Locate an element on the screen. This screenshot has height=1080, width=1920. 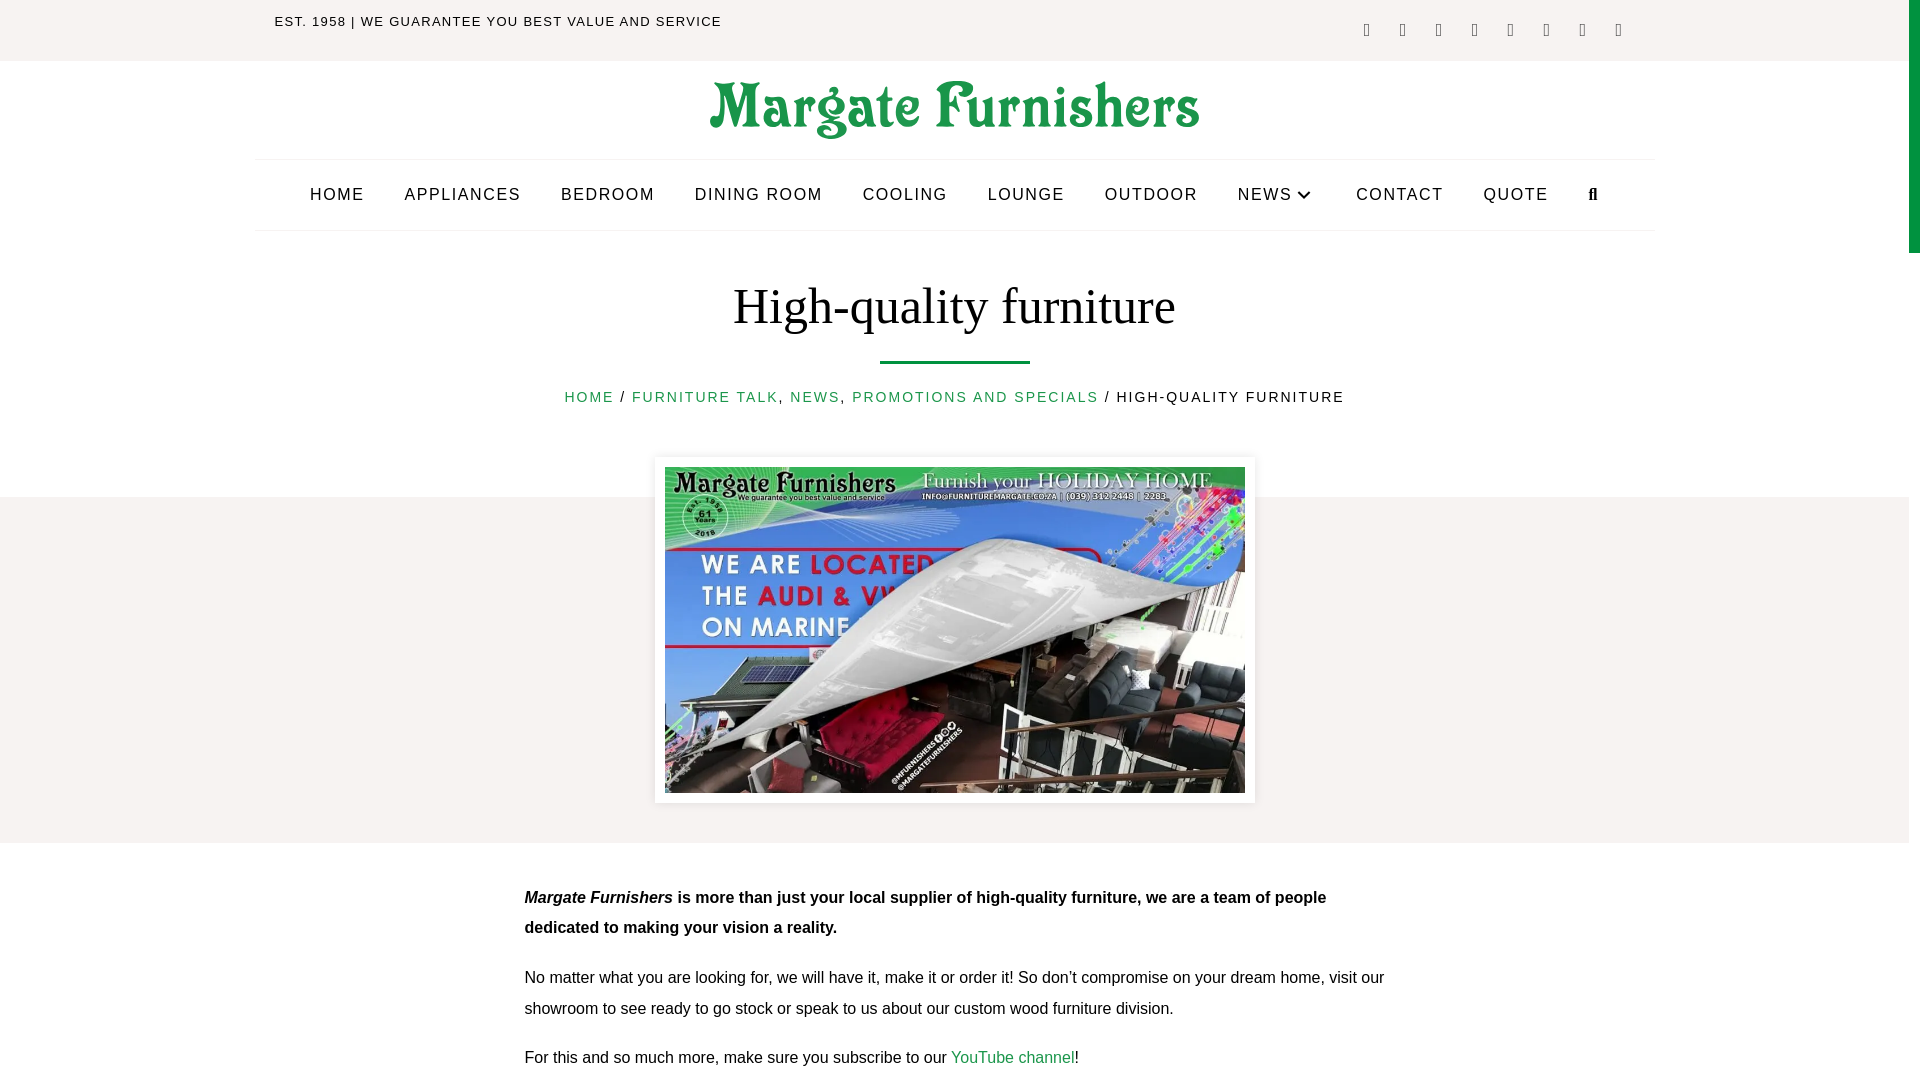
APPLIANCES is located at coordinates (461, 194).